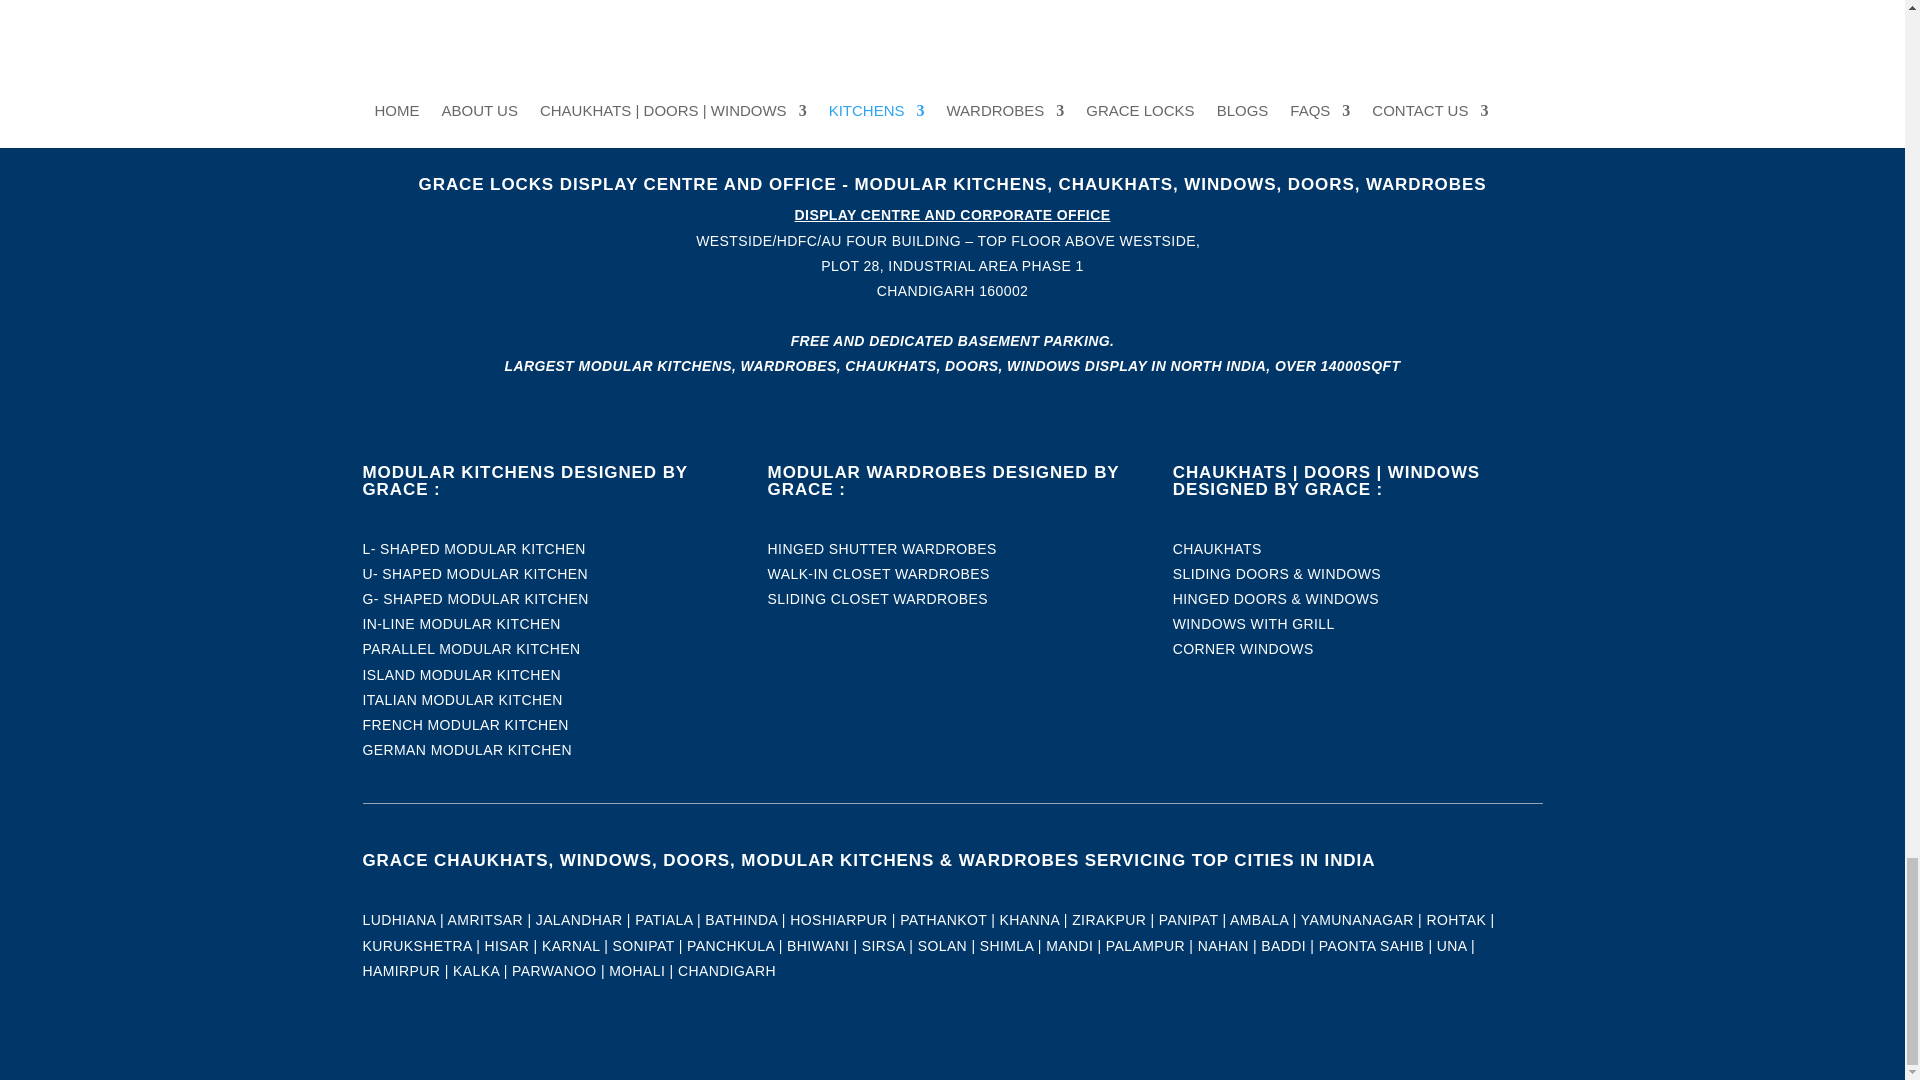 Image resolution: width=1920 pixels, height=1080 pixels. Describe the element at coordinates (953, 8) in the screenshot. I see `GRACE LOCKS` at that location.